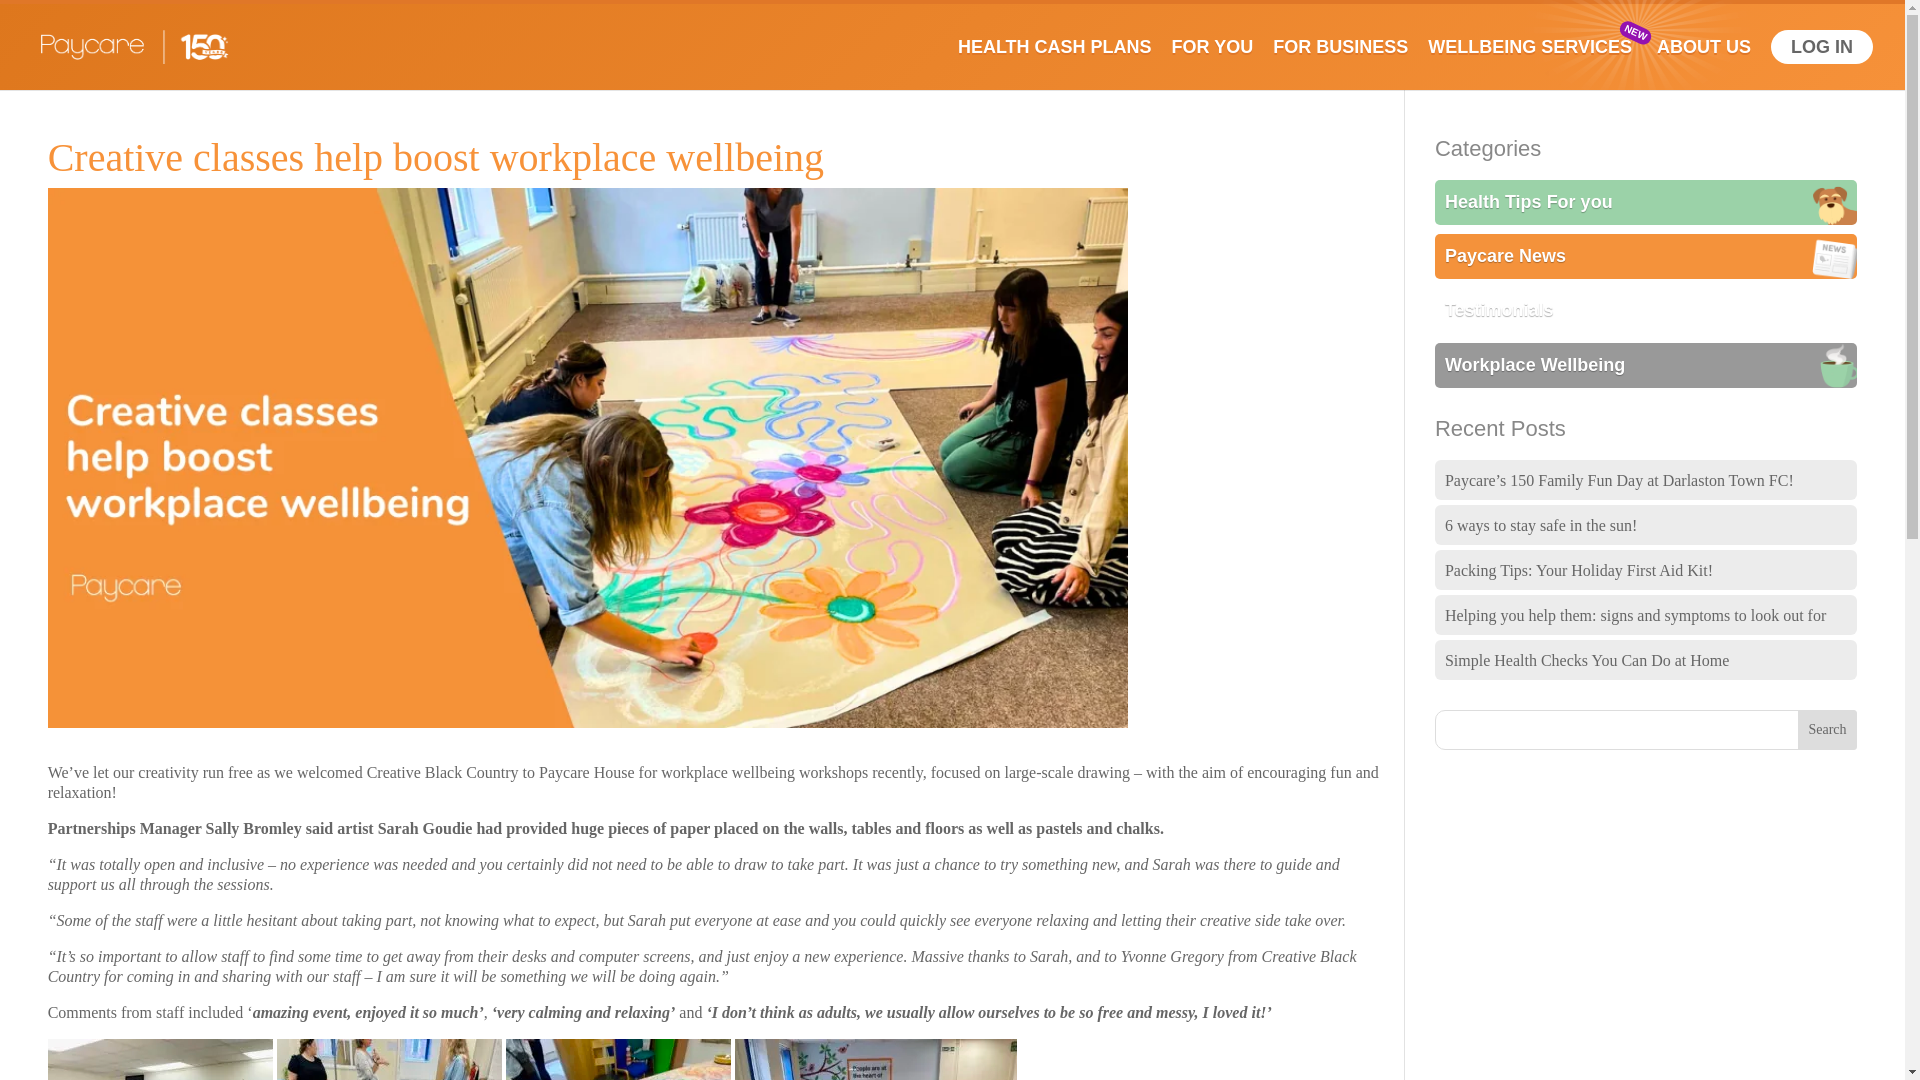 The width and height of the screenshot is (1920, 1080). Describe the element at coordinates (1222, 64) in the screenshot. I see `FOR YOU` at that location.